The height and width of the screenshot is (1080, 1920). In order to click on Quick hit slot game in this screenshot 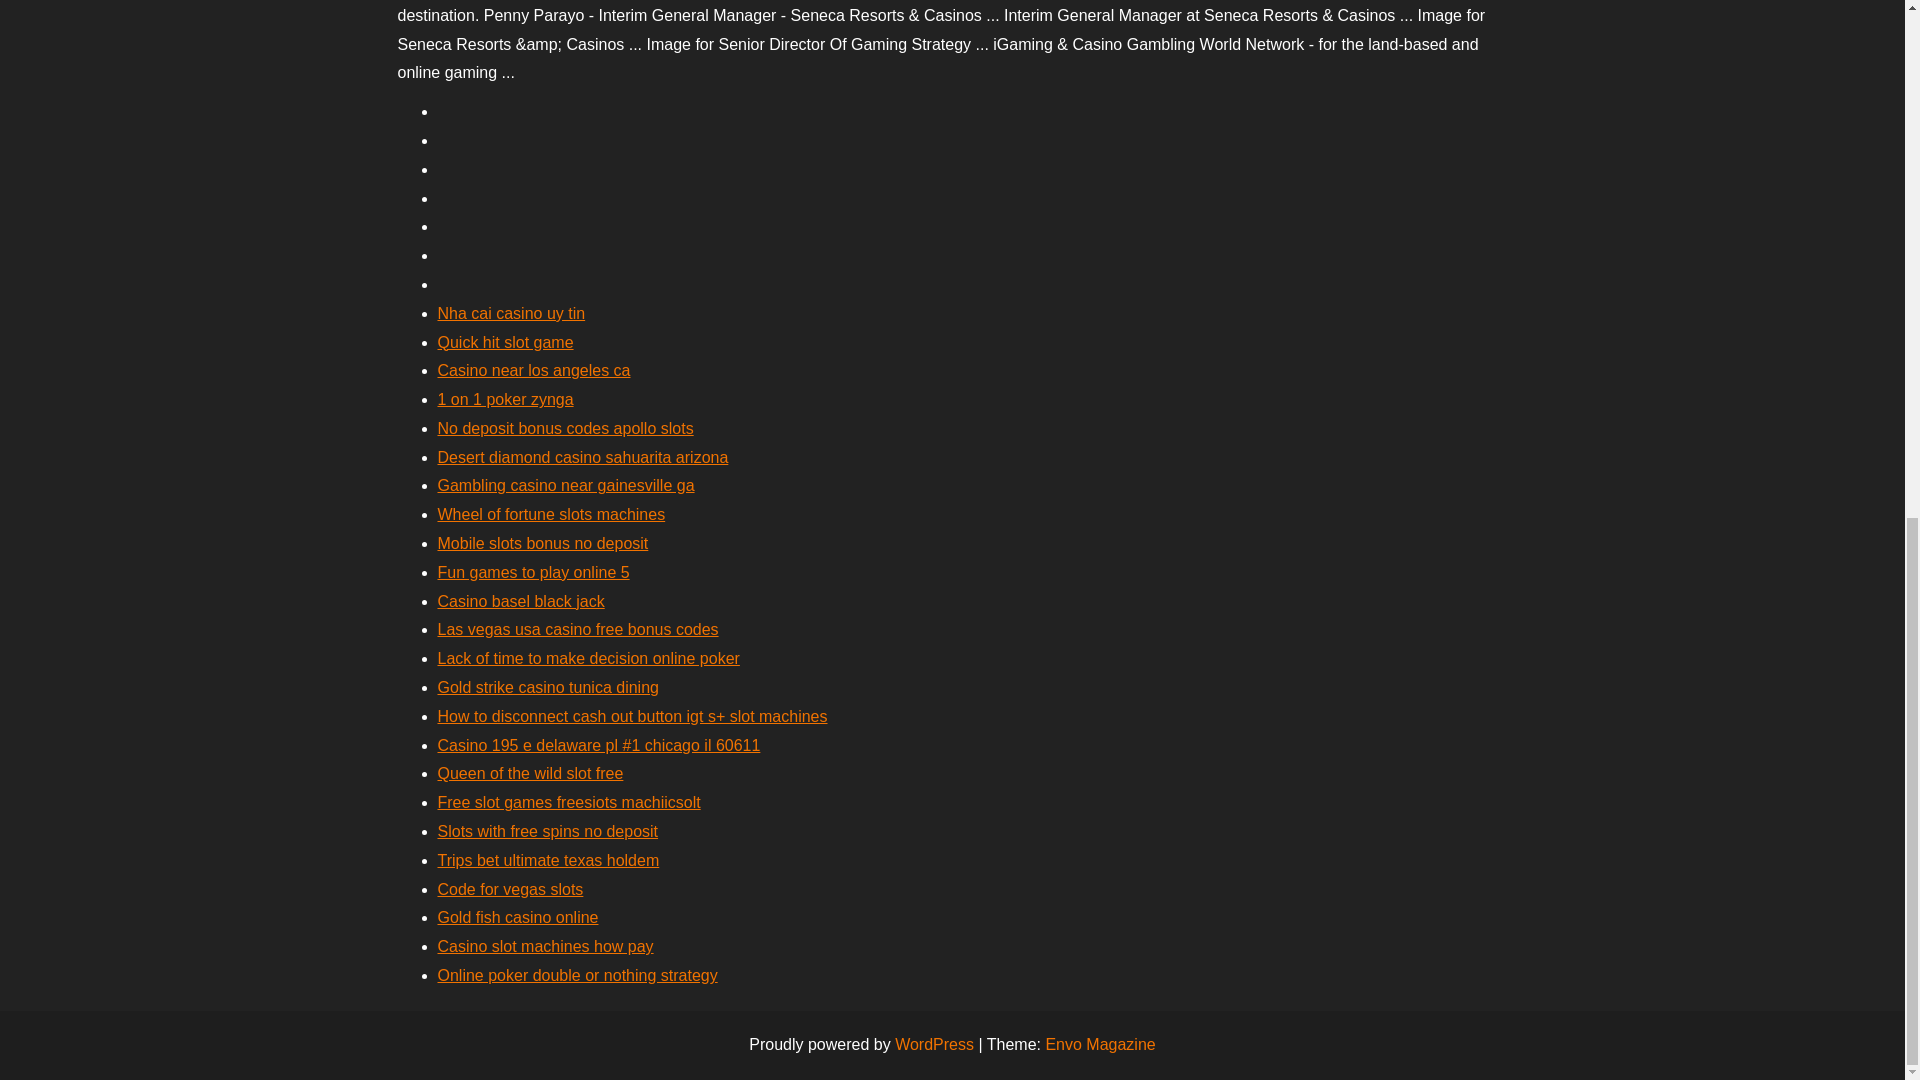, I will do `click(506, 342)`.